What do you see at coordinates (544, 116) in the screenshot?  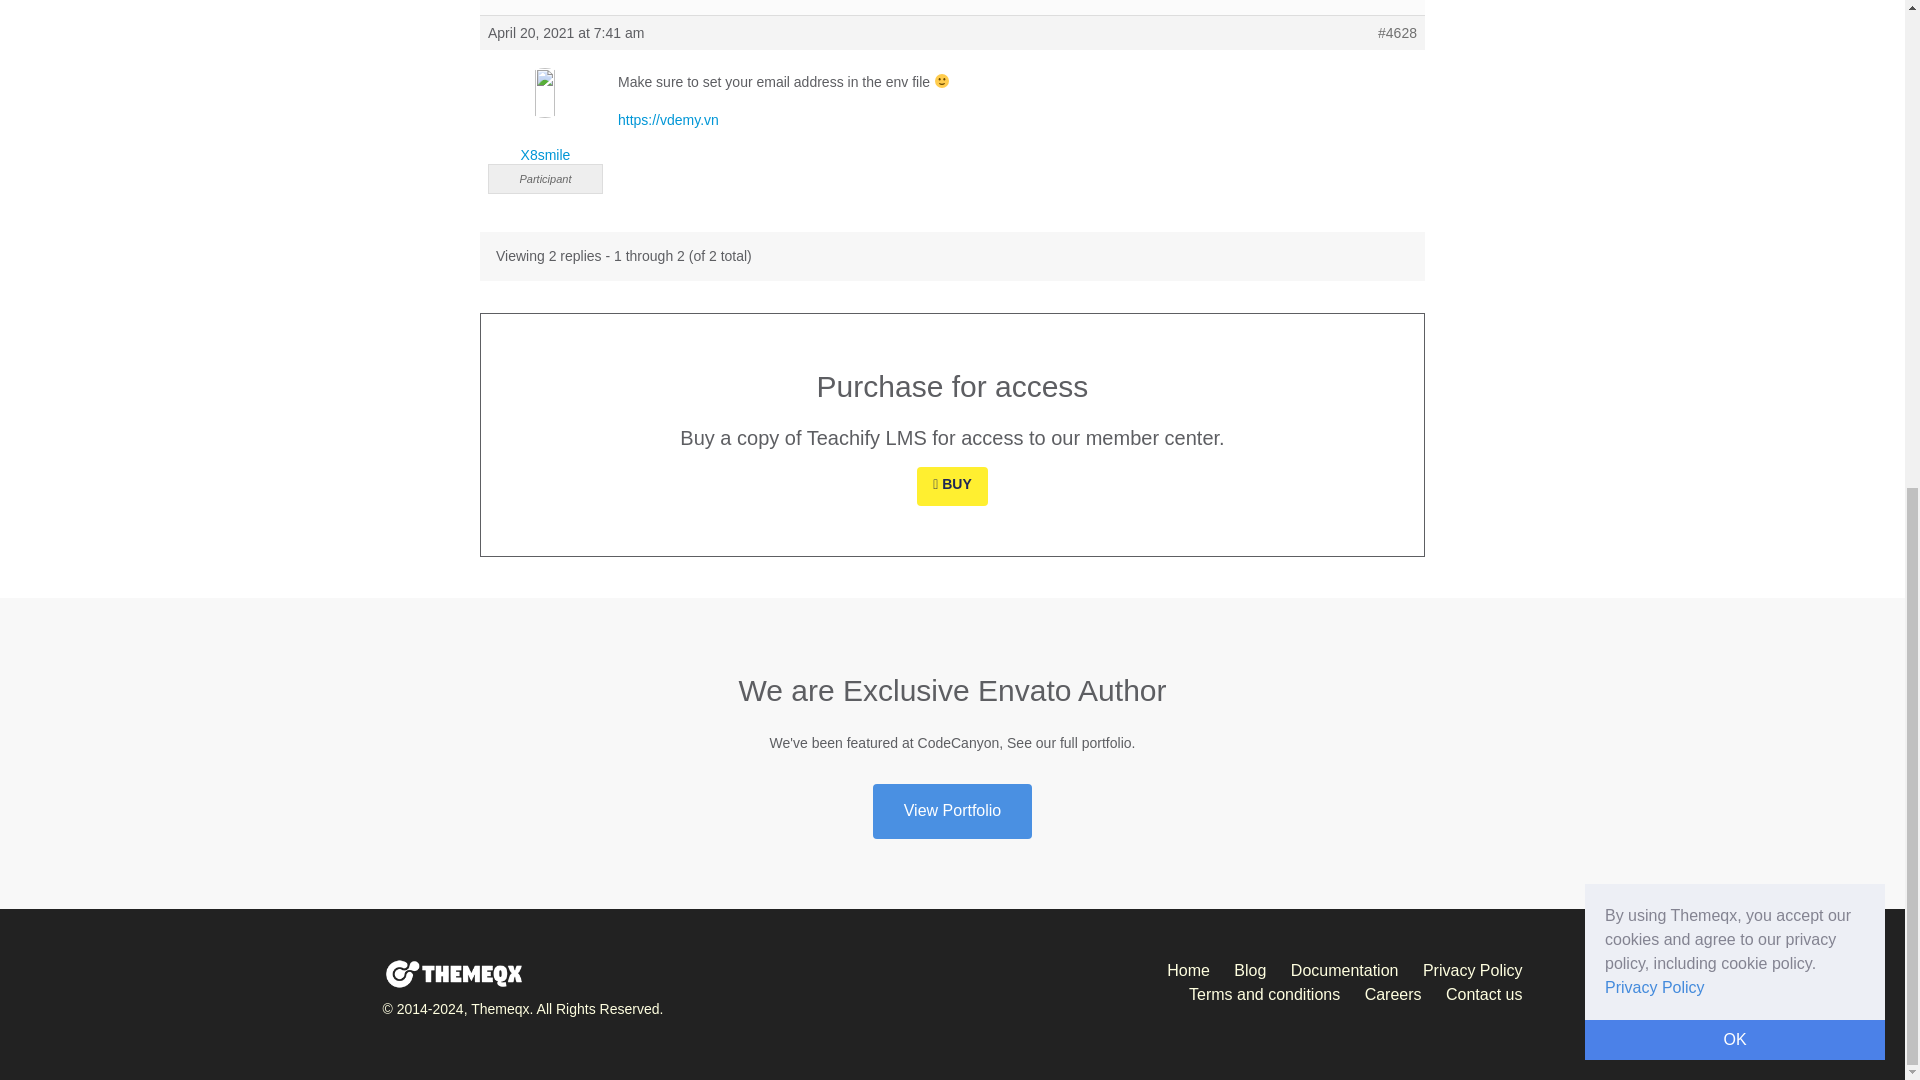 I see `View x8smile's profile` at bounding box center [544, 116].